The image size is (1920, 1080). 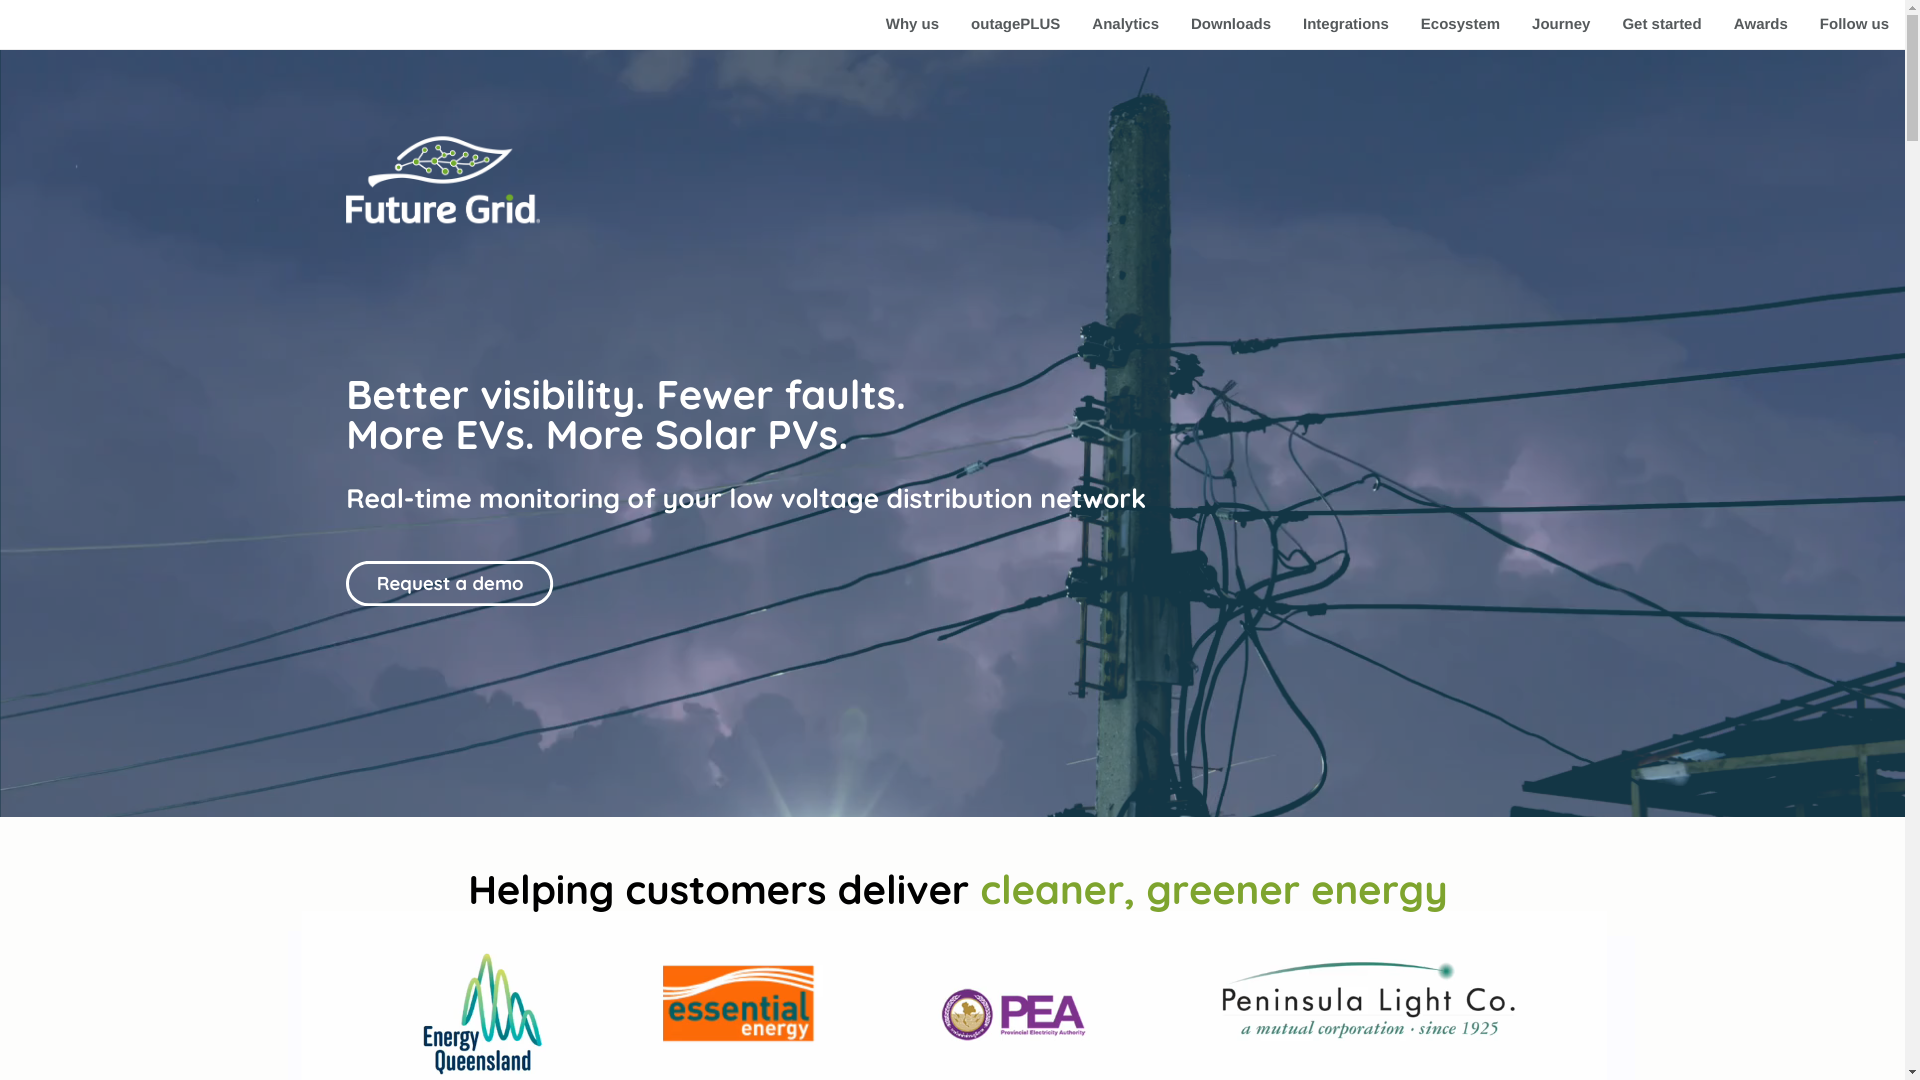 I want to click on Why us, so click(x=912, y=24).